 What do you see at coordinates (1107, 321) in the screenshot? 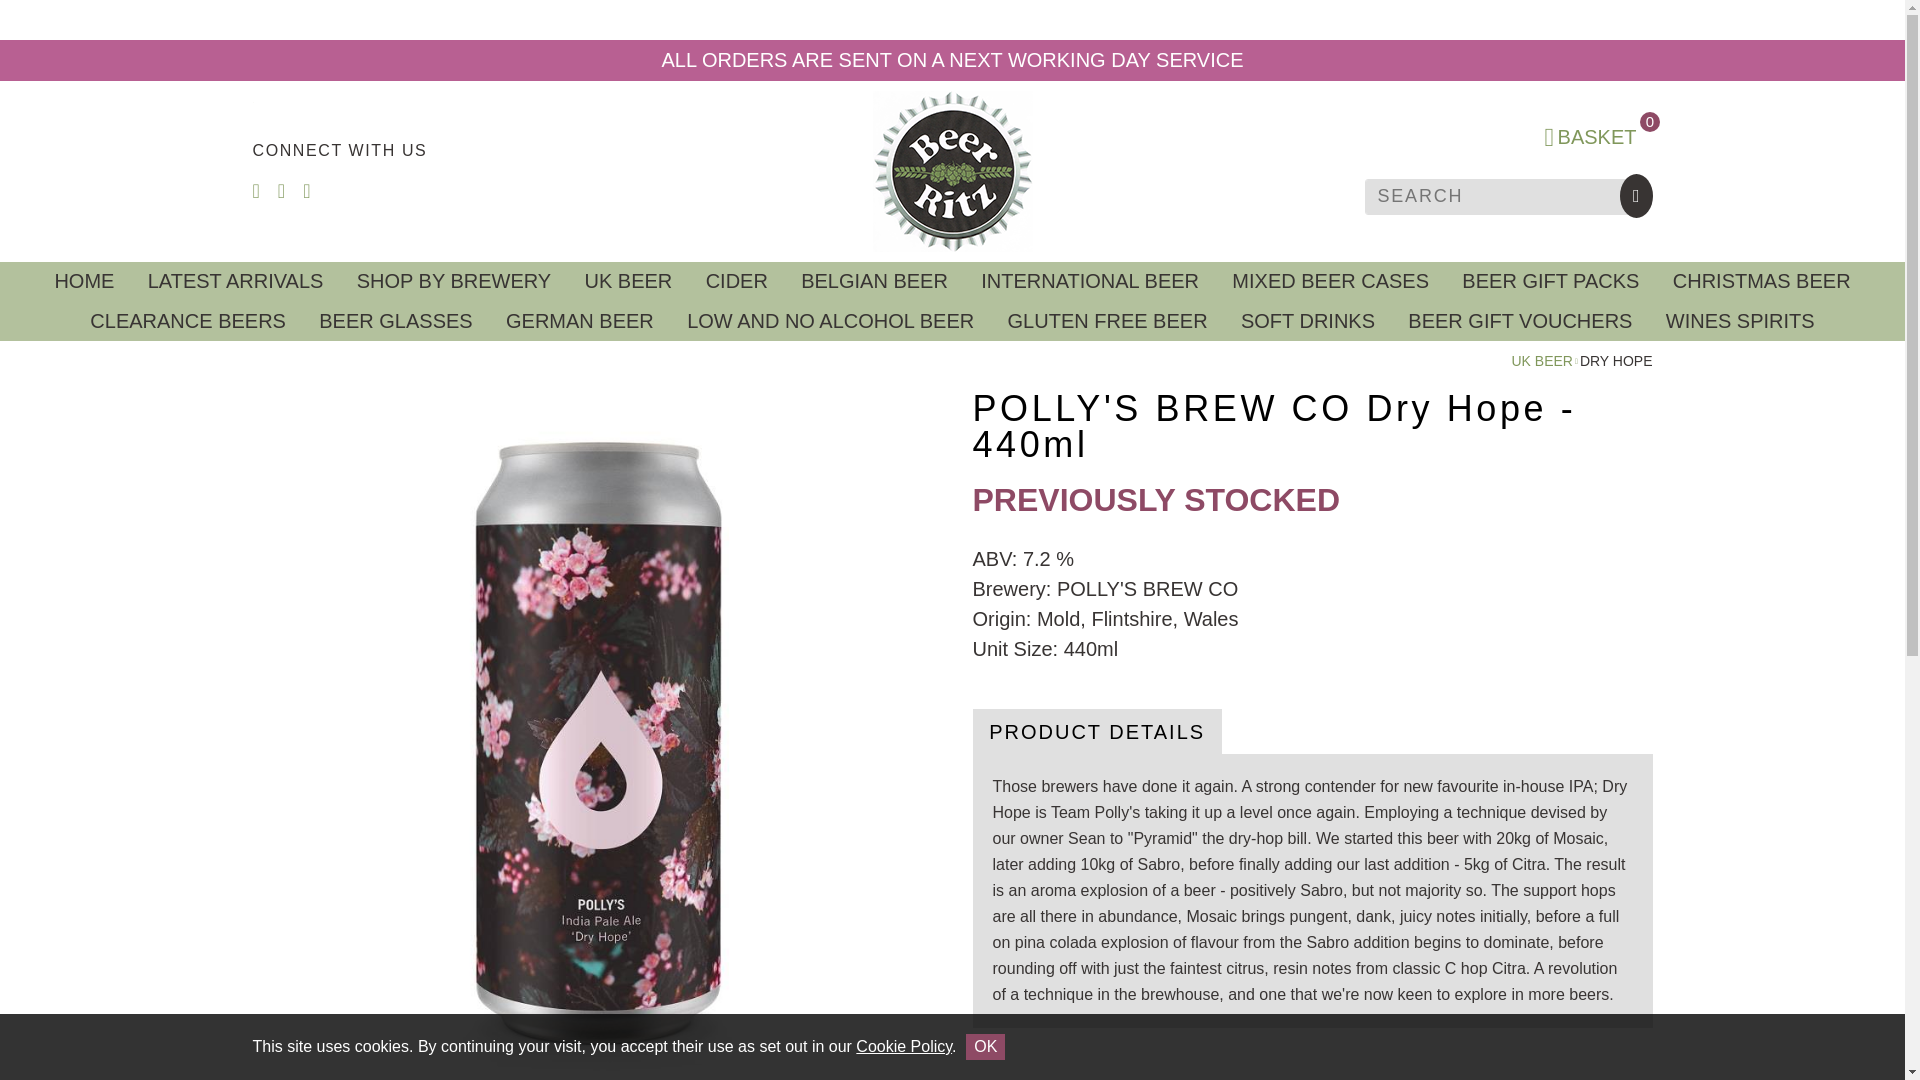
I see `GLUTEN FREE BEER` at bounding box center [1107, 321].